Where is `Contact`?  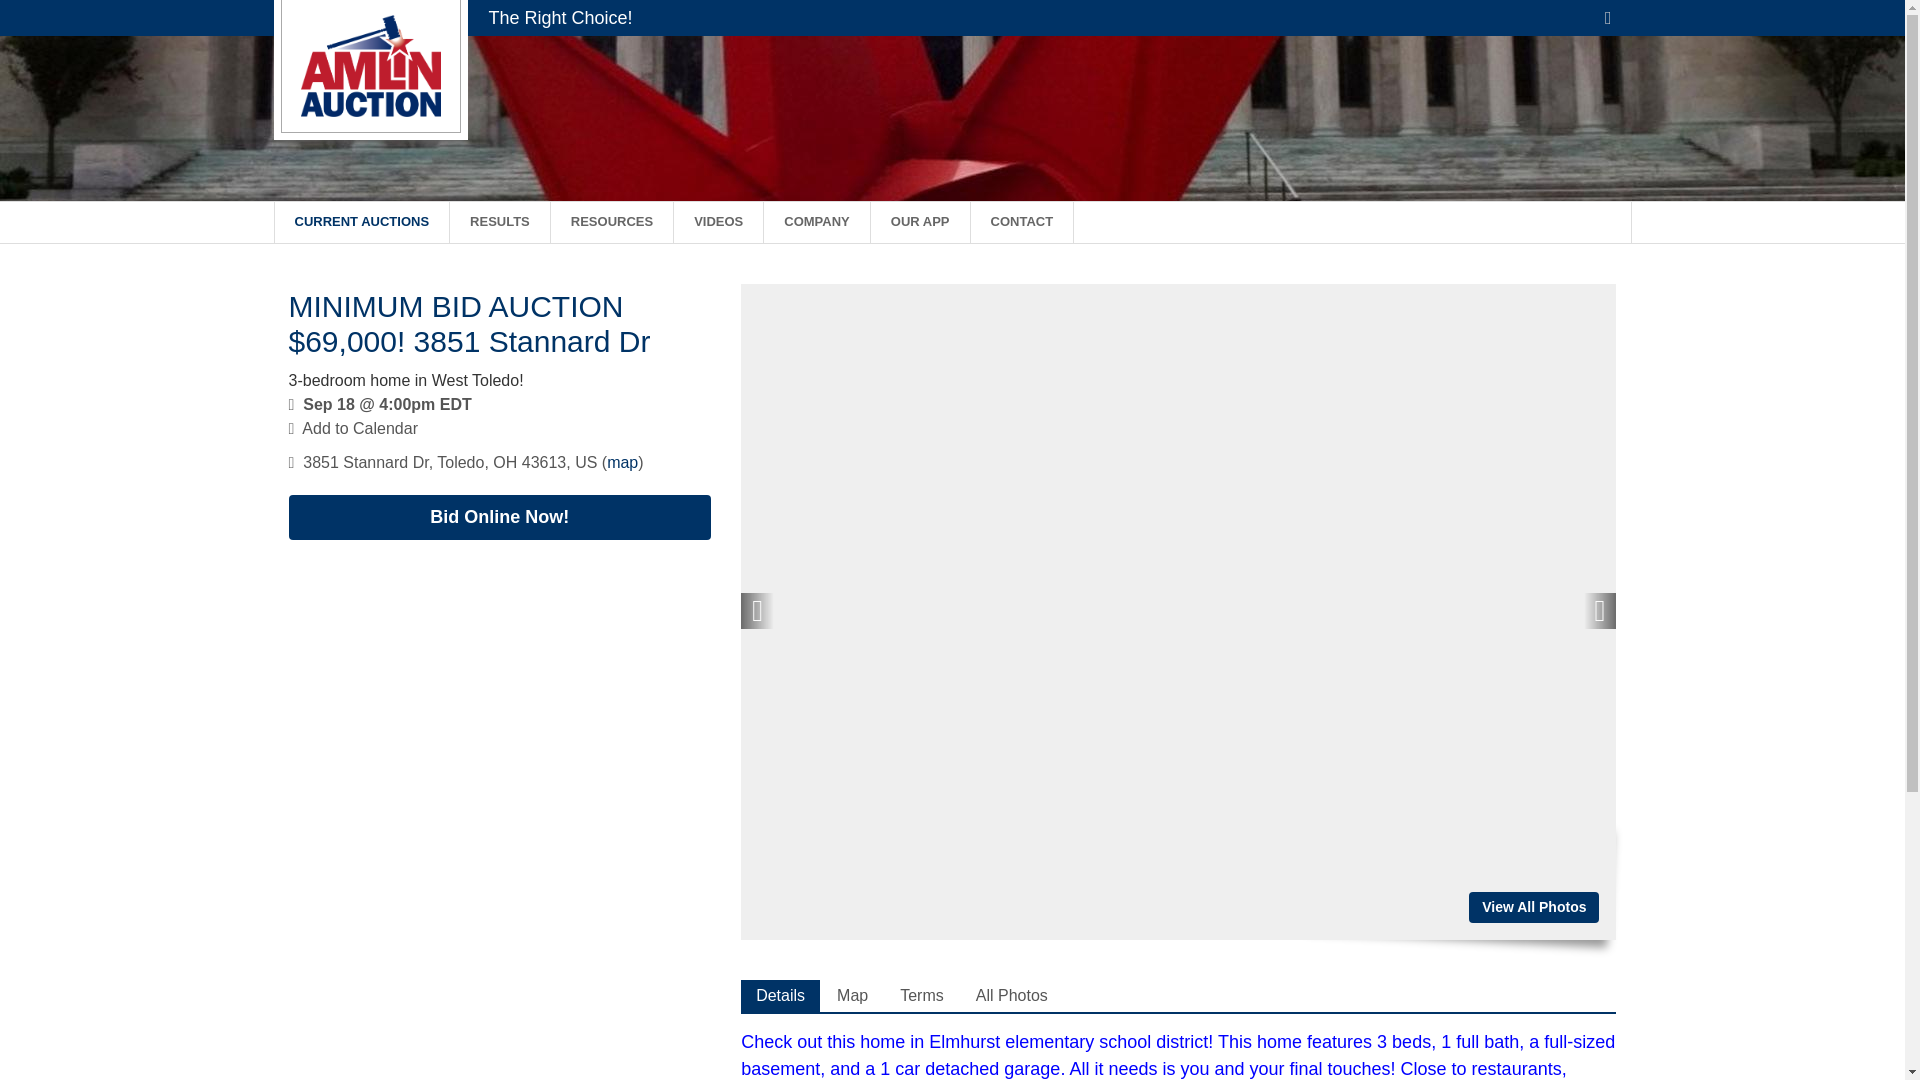
Contact is located at coordinates (1023, 222).